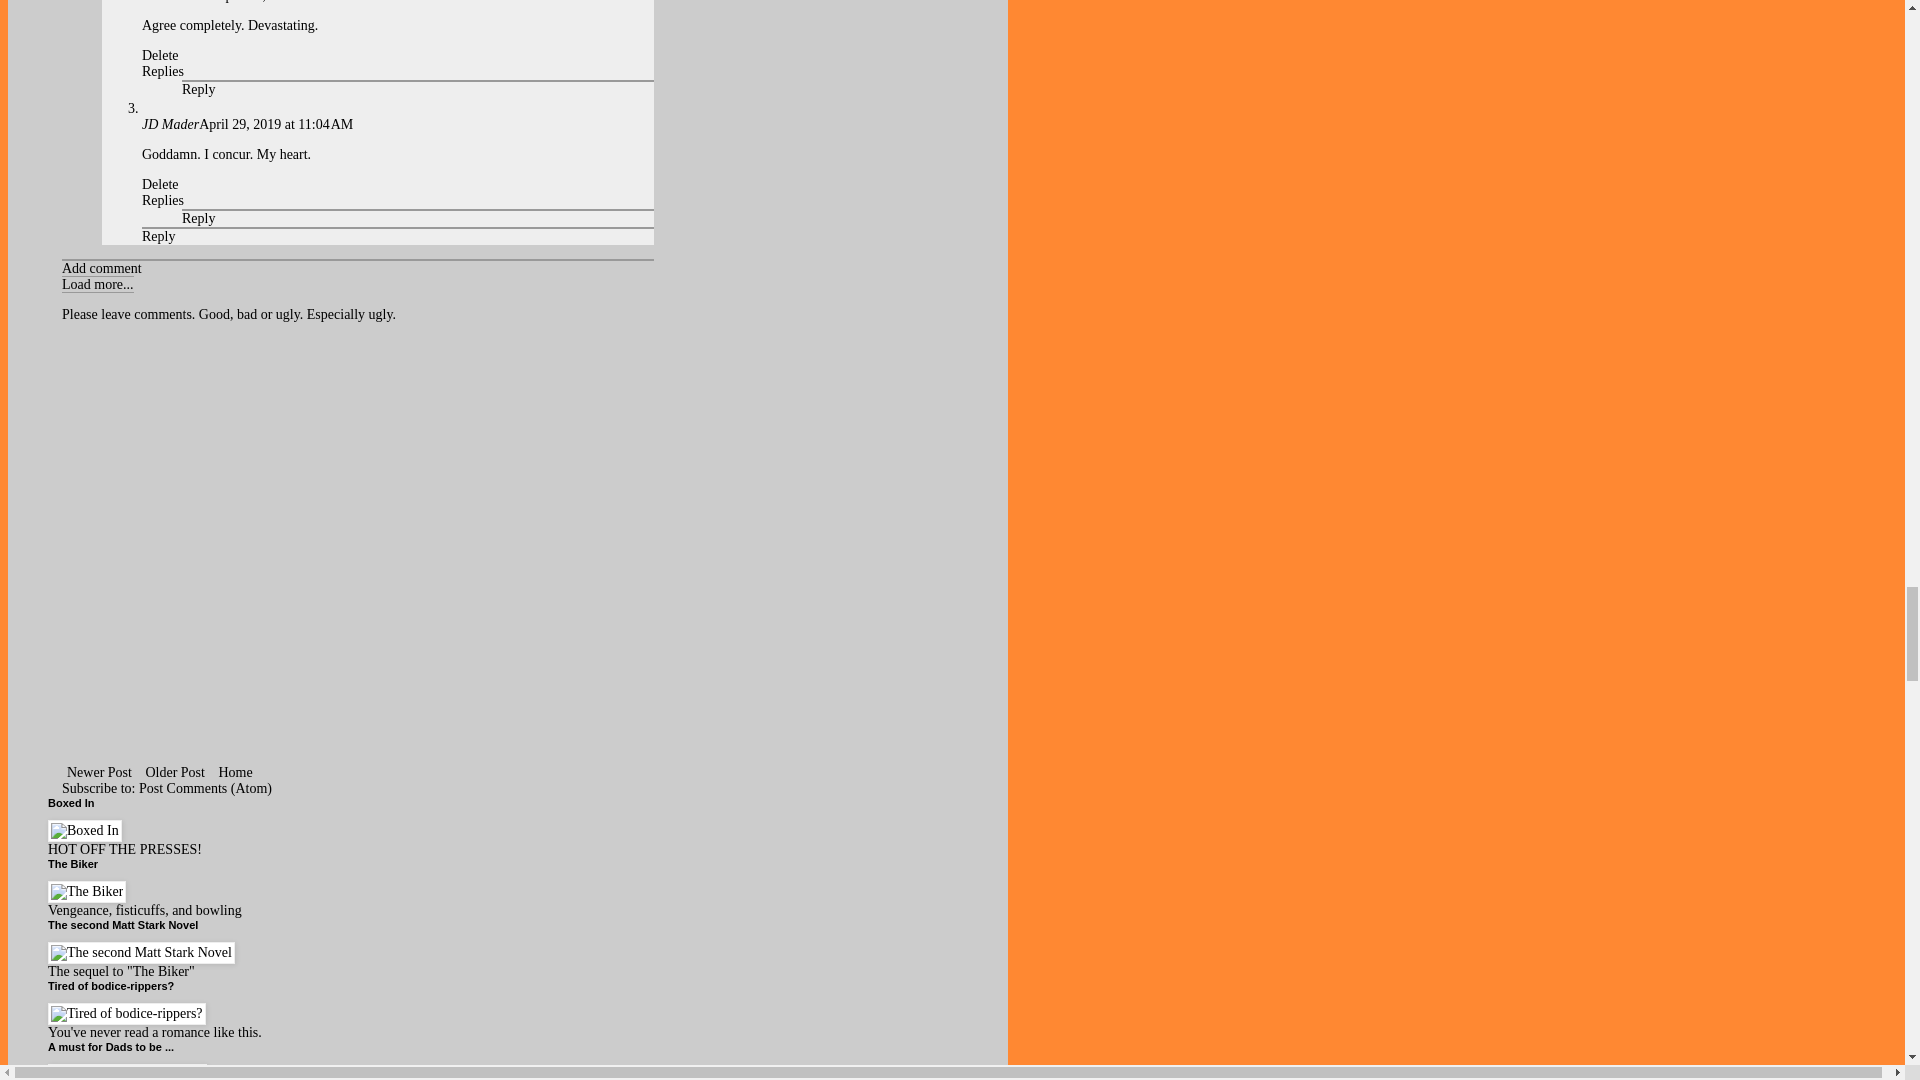 Image resolution: width=1920 pixels, height=1080 pixels. I want to click on Newer Post, so click(98, 772).